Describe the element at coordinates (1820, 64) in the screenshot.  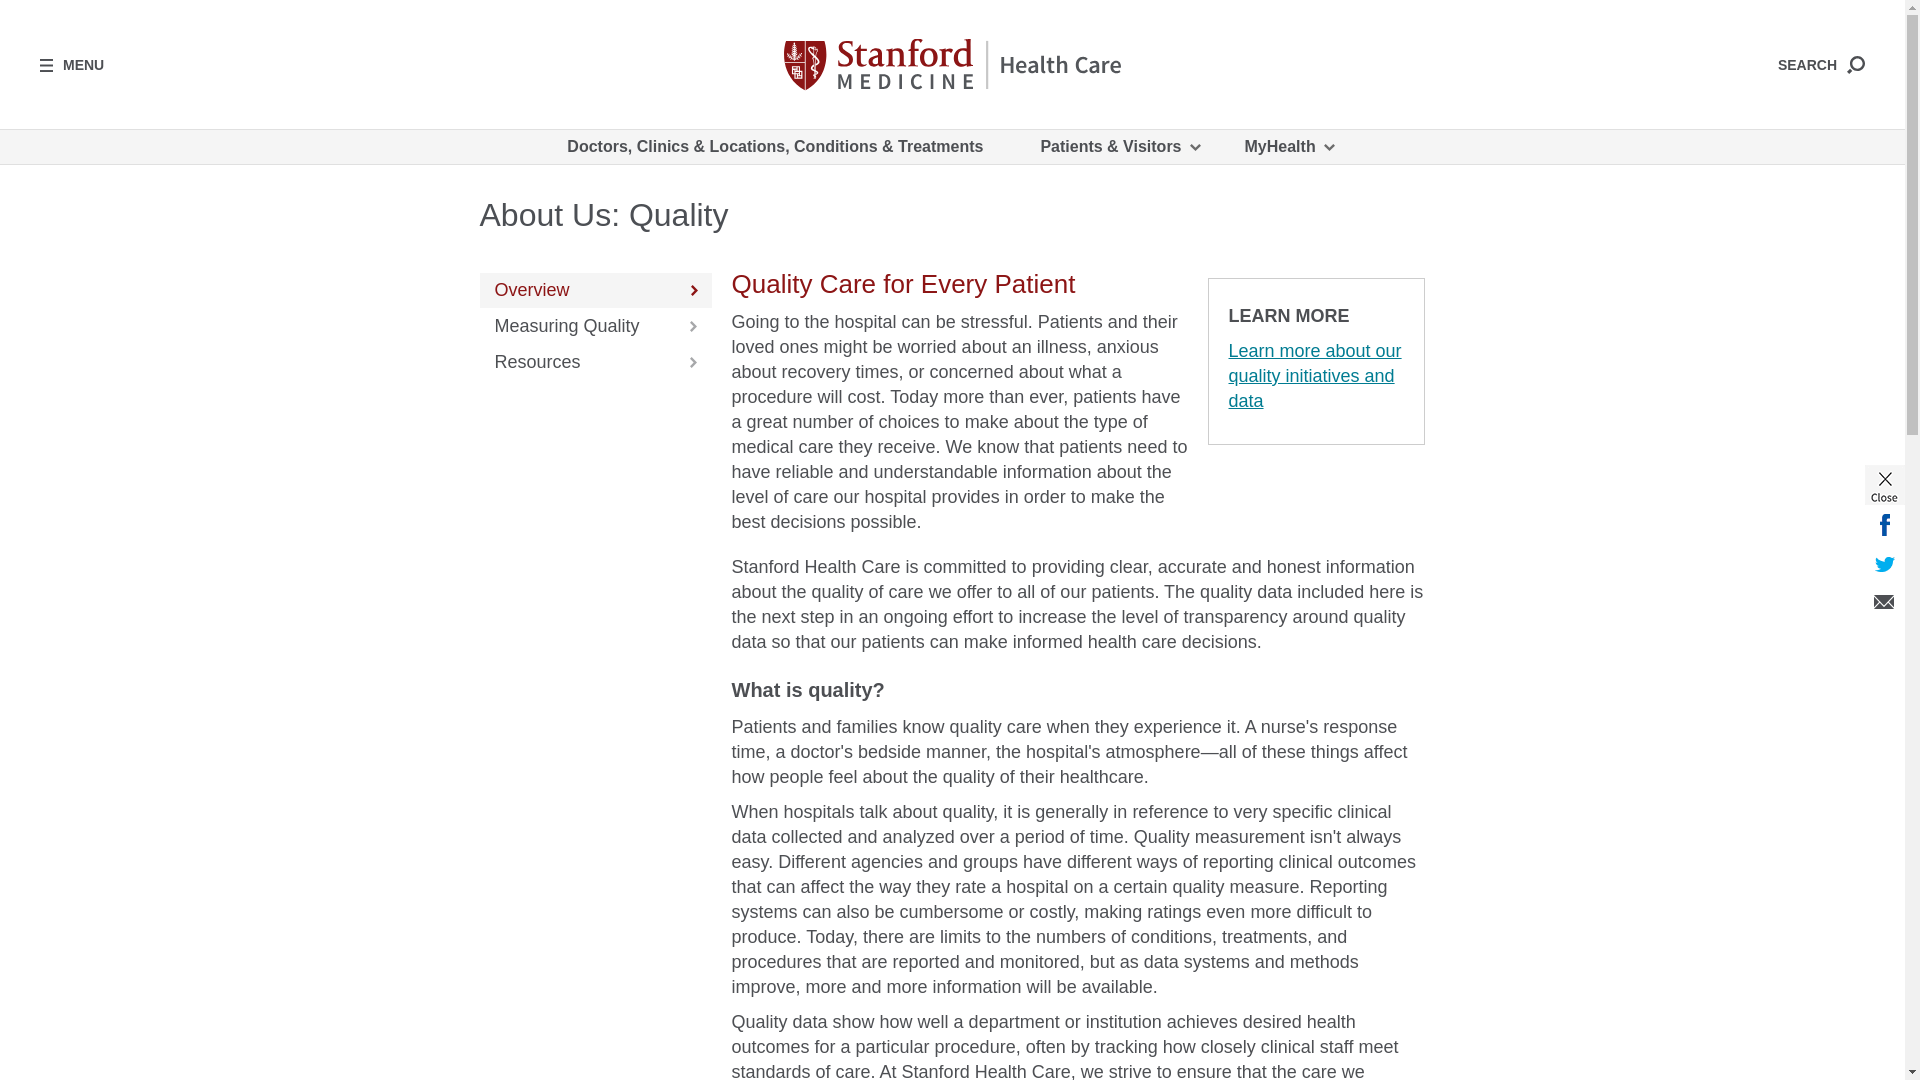
I see `SEARCH` at that location.